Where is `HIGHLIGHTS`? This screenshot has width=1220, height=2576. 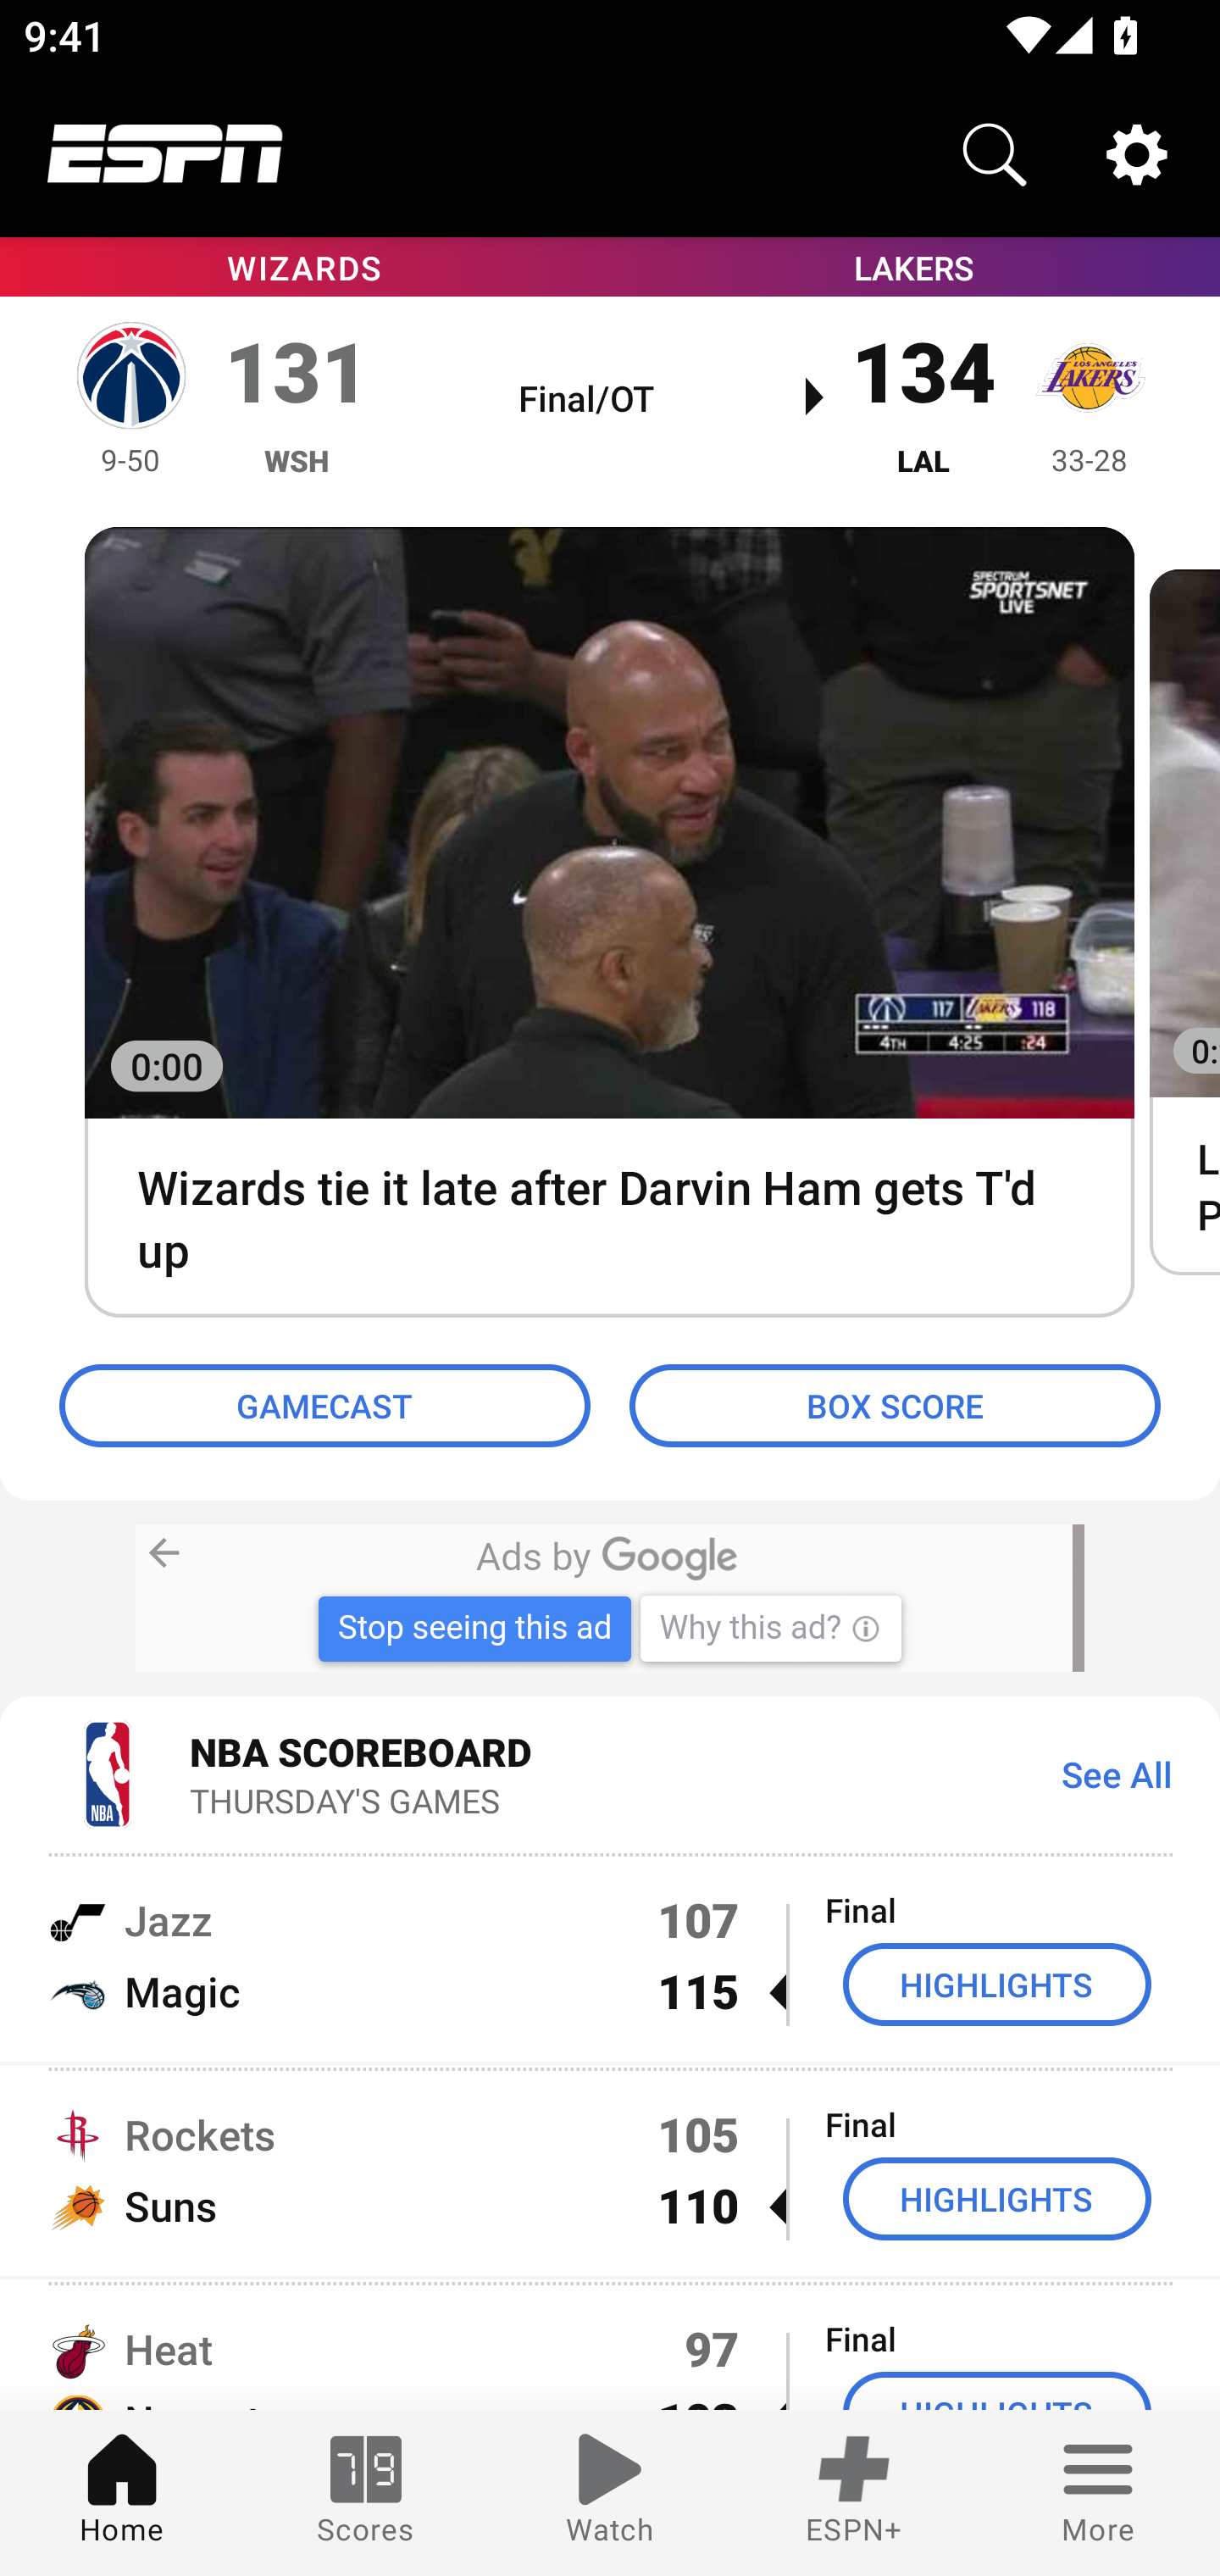
HIGHLIGHTS is located at coordinates (997, 2200).